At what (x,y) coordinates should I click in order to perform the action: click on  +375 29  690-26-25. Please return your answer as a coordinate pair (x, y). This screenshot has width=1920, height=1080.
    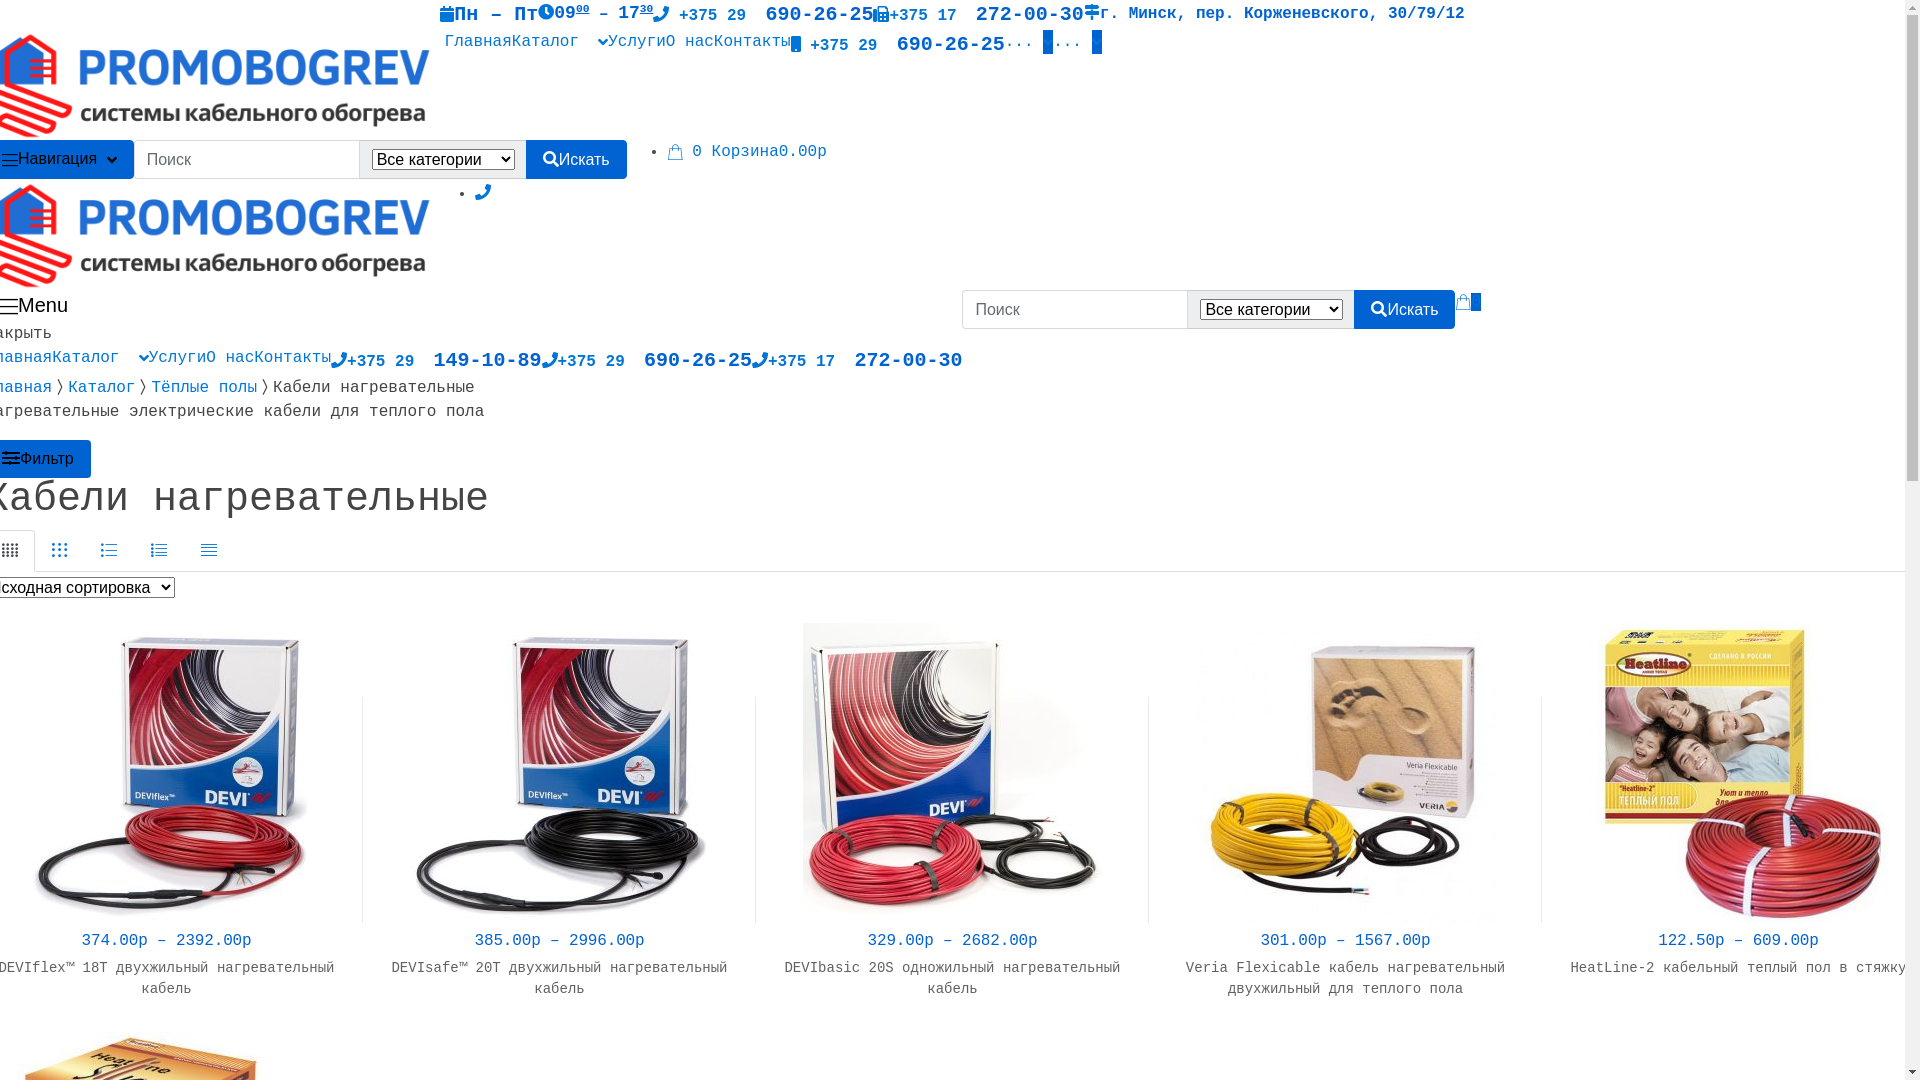
    Looking at the image, I should click on (763, 16).